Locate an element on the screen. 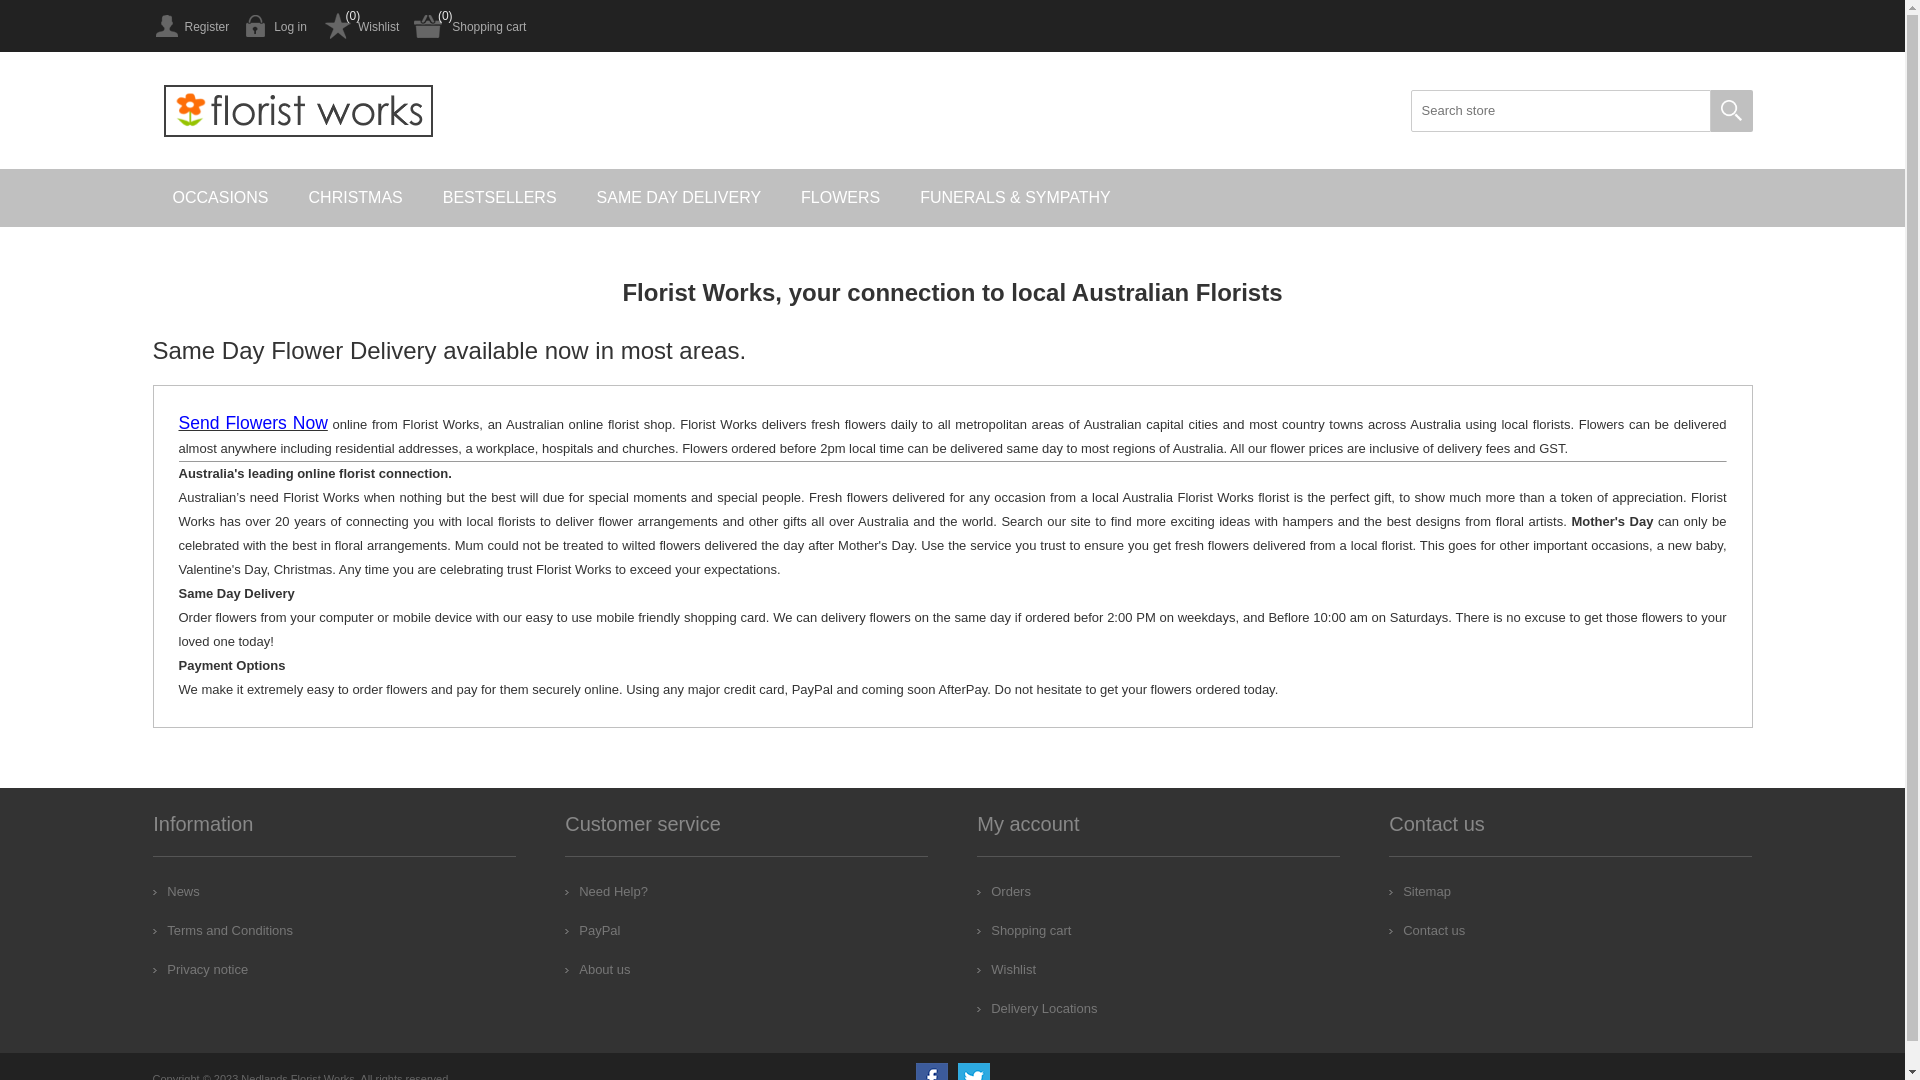 This screenshot has height=1080, width=1920. Privacy notice is located at coordinates (200, 970).